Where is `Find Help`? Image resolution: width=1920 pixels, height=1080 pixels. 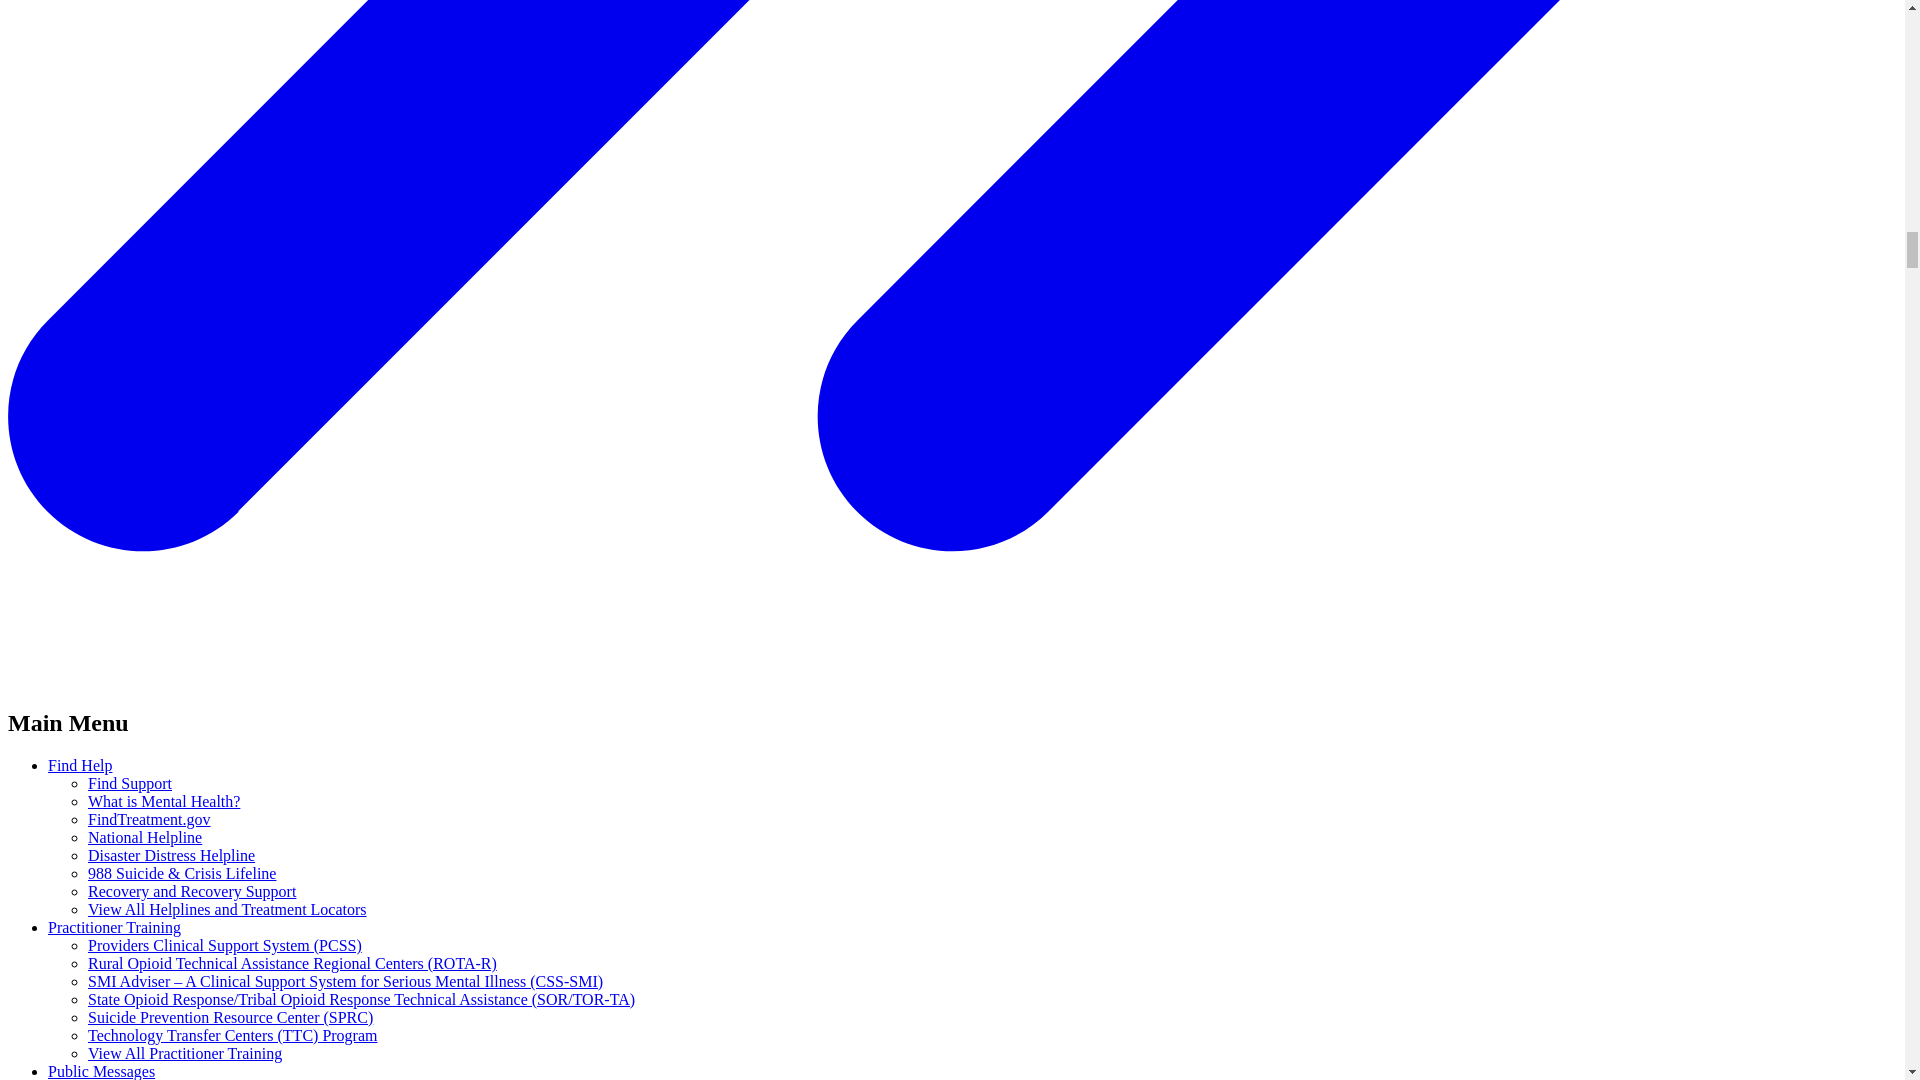 Find Help is located at coordinates (80, 766).